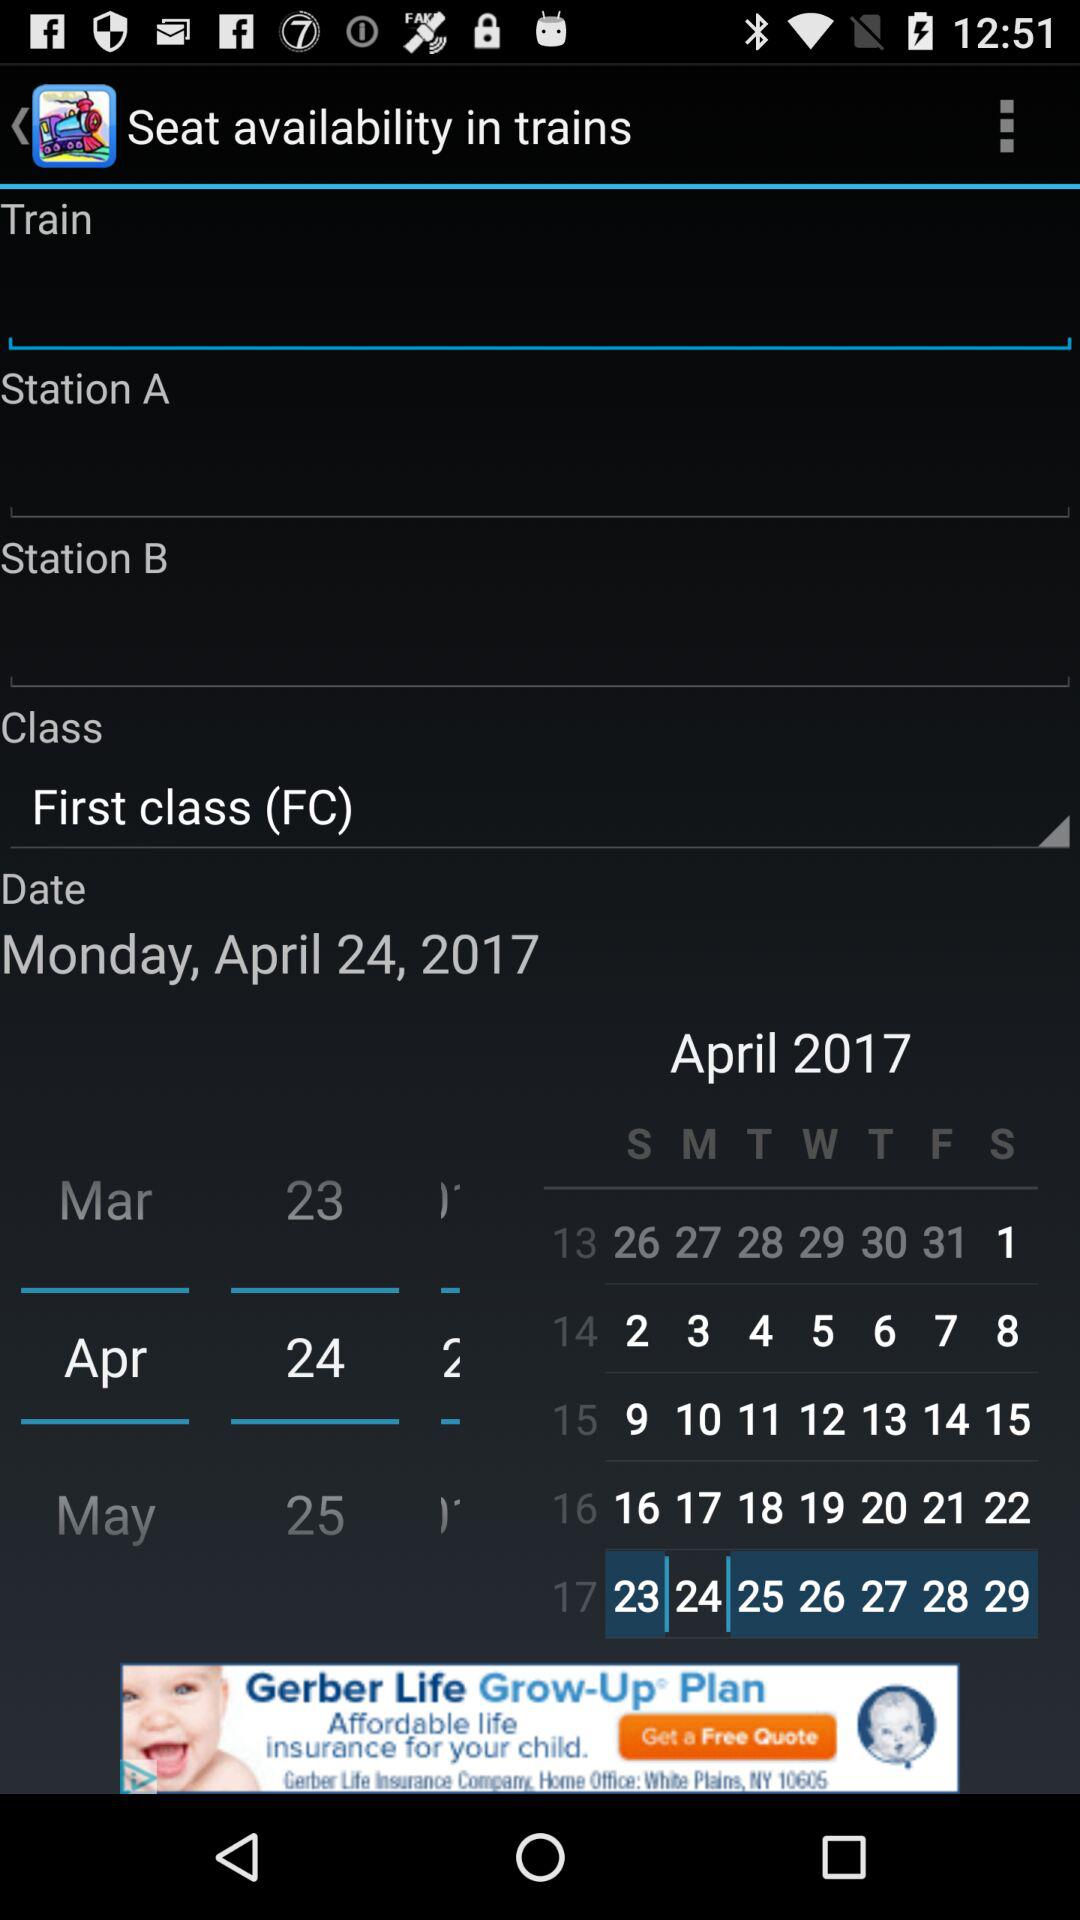  What do you see at coordinates (74, 126) in the screenshot?
I see `click on the image to the left of the text seat availability in trains` at bounding box center [74, 126].